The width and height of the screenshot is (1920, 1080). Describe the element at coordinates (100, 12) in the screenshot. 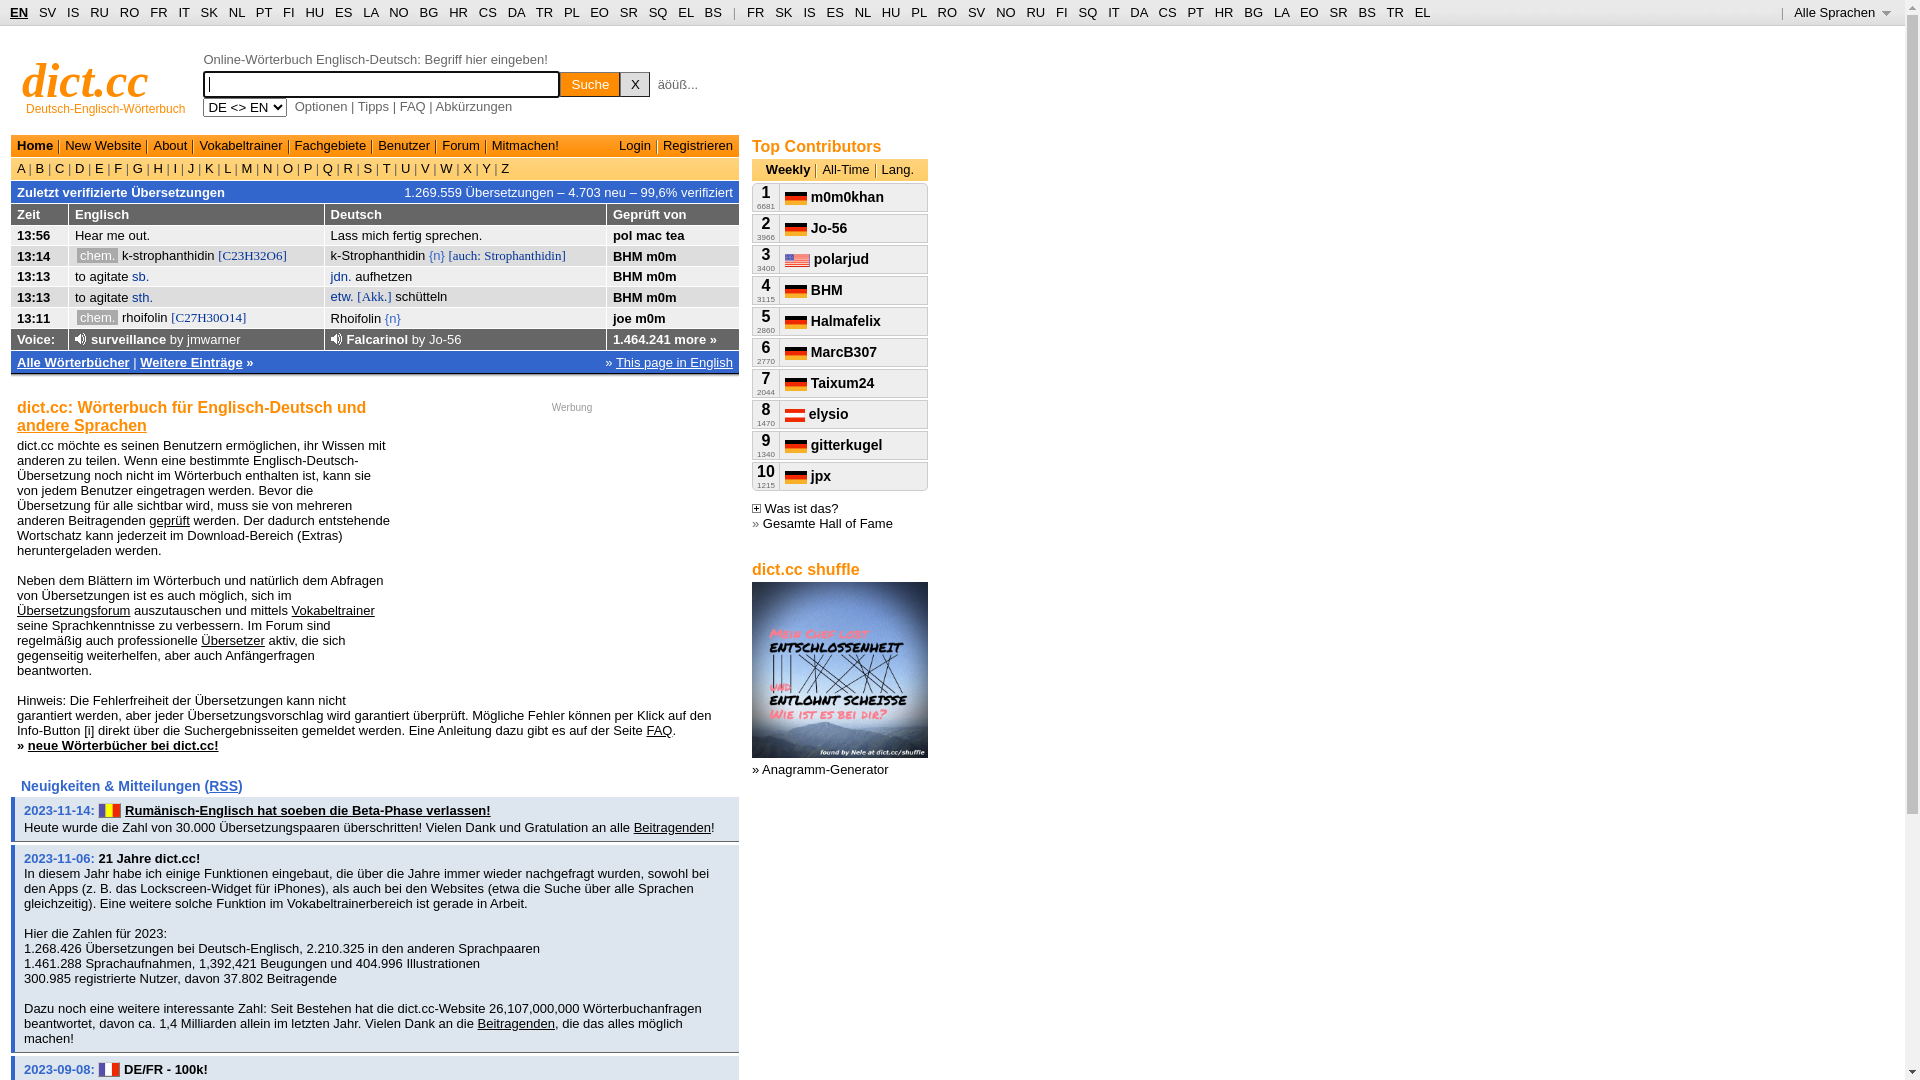

I see `RU` at that location.